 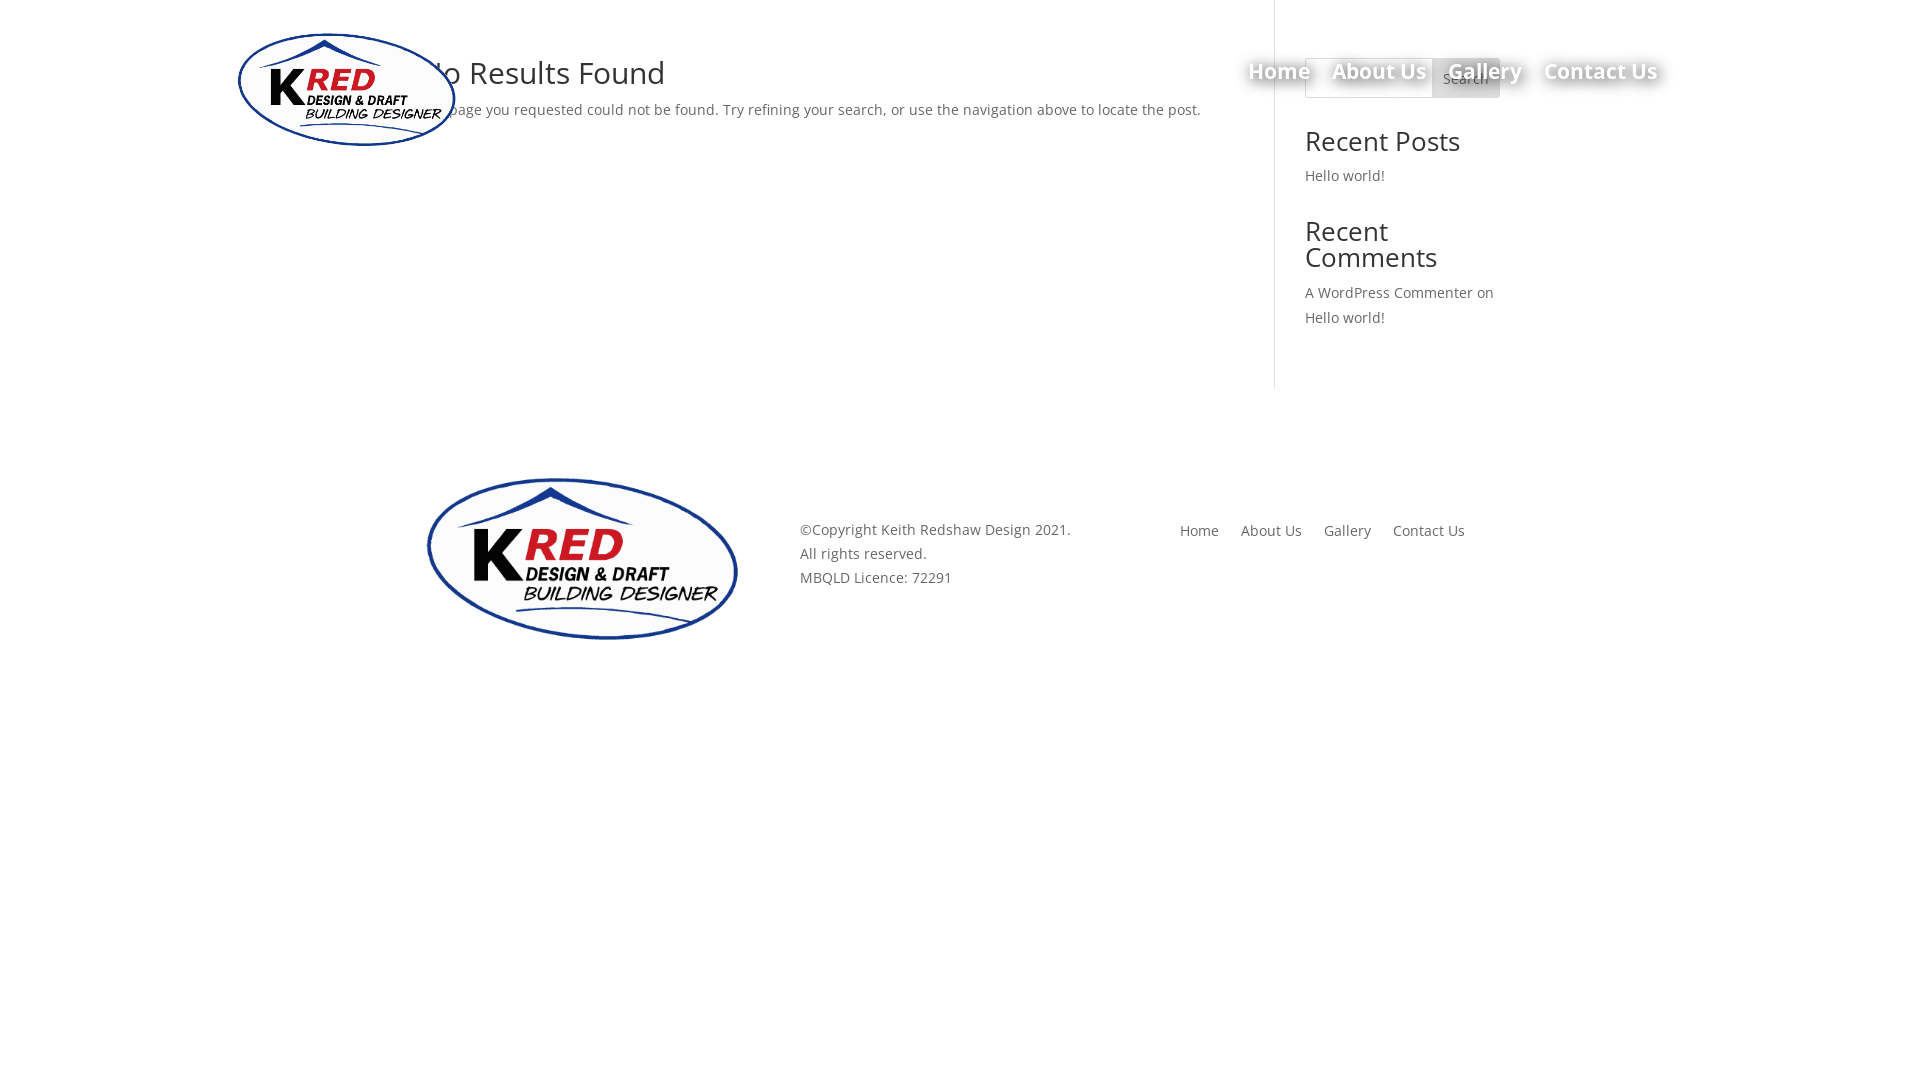 What do you see at coordinates (1600, 76) in the screenshot?
I see `Contact Us` at bounding box center [1600, 76].